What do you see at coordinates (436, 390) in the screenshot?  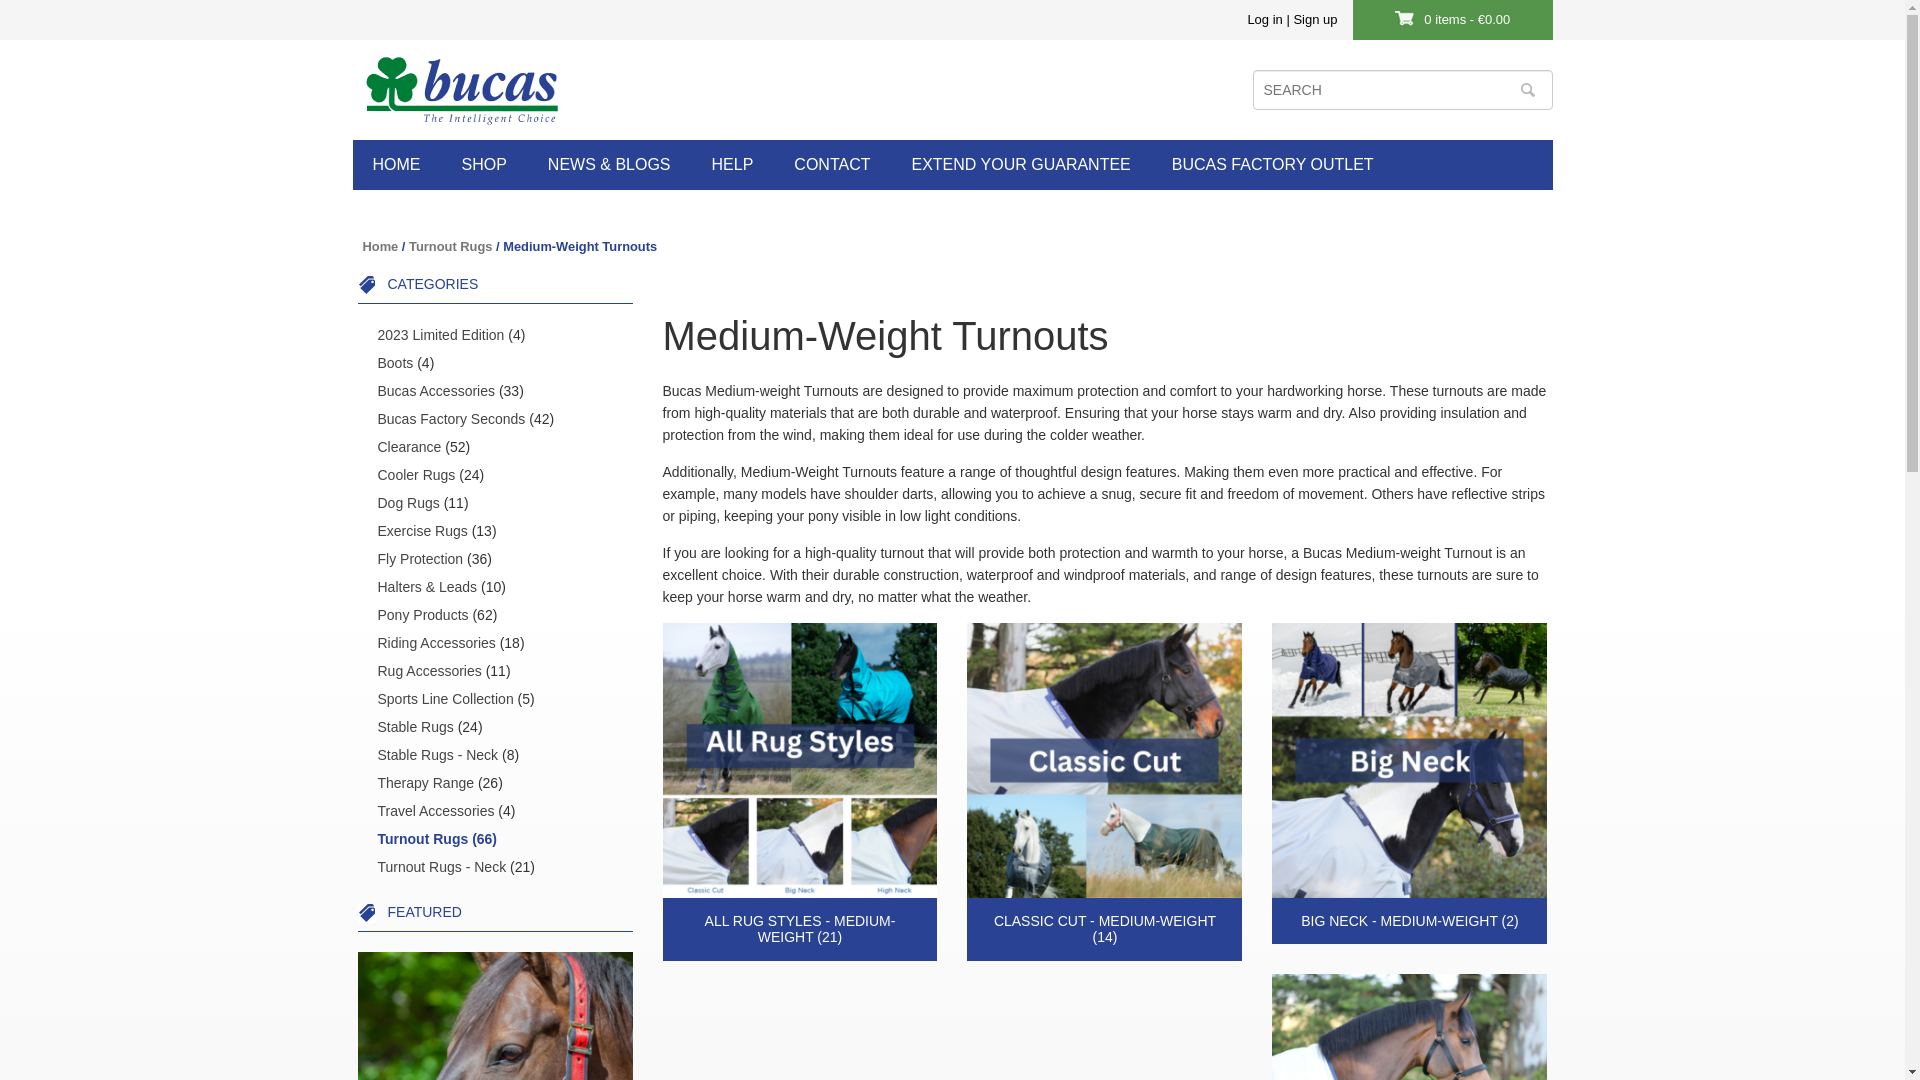 I see `Bucas Accessories` at bounding box center [436, 390].